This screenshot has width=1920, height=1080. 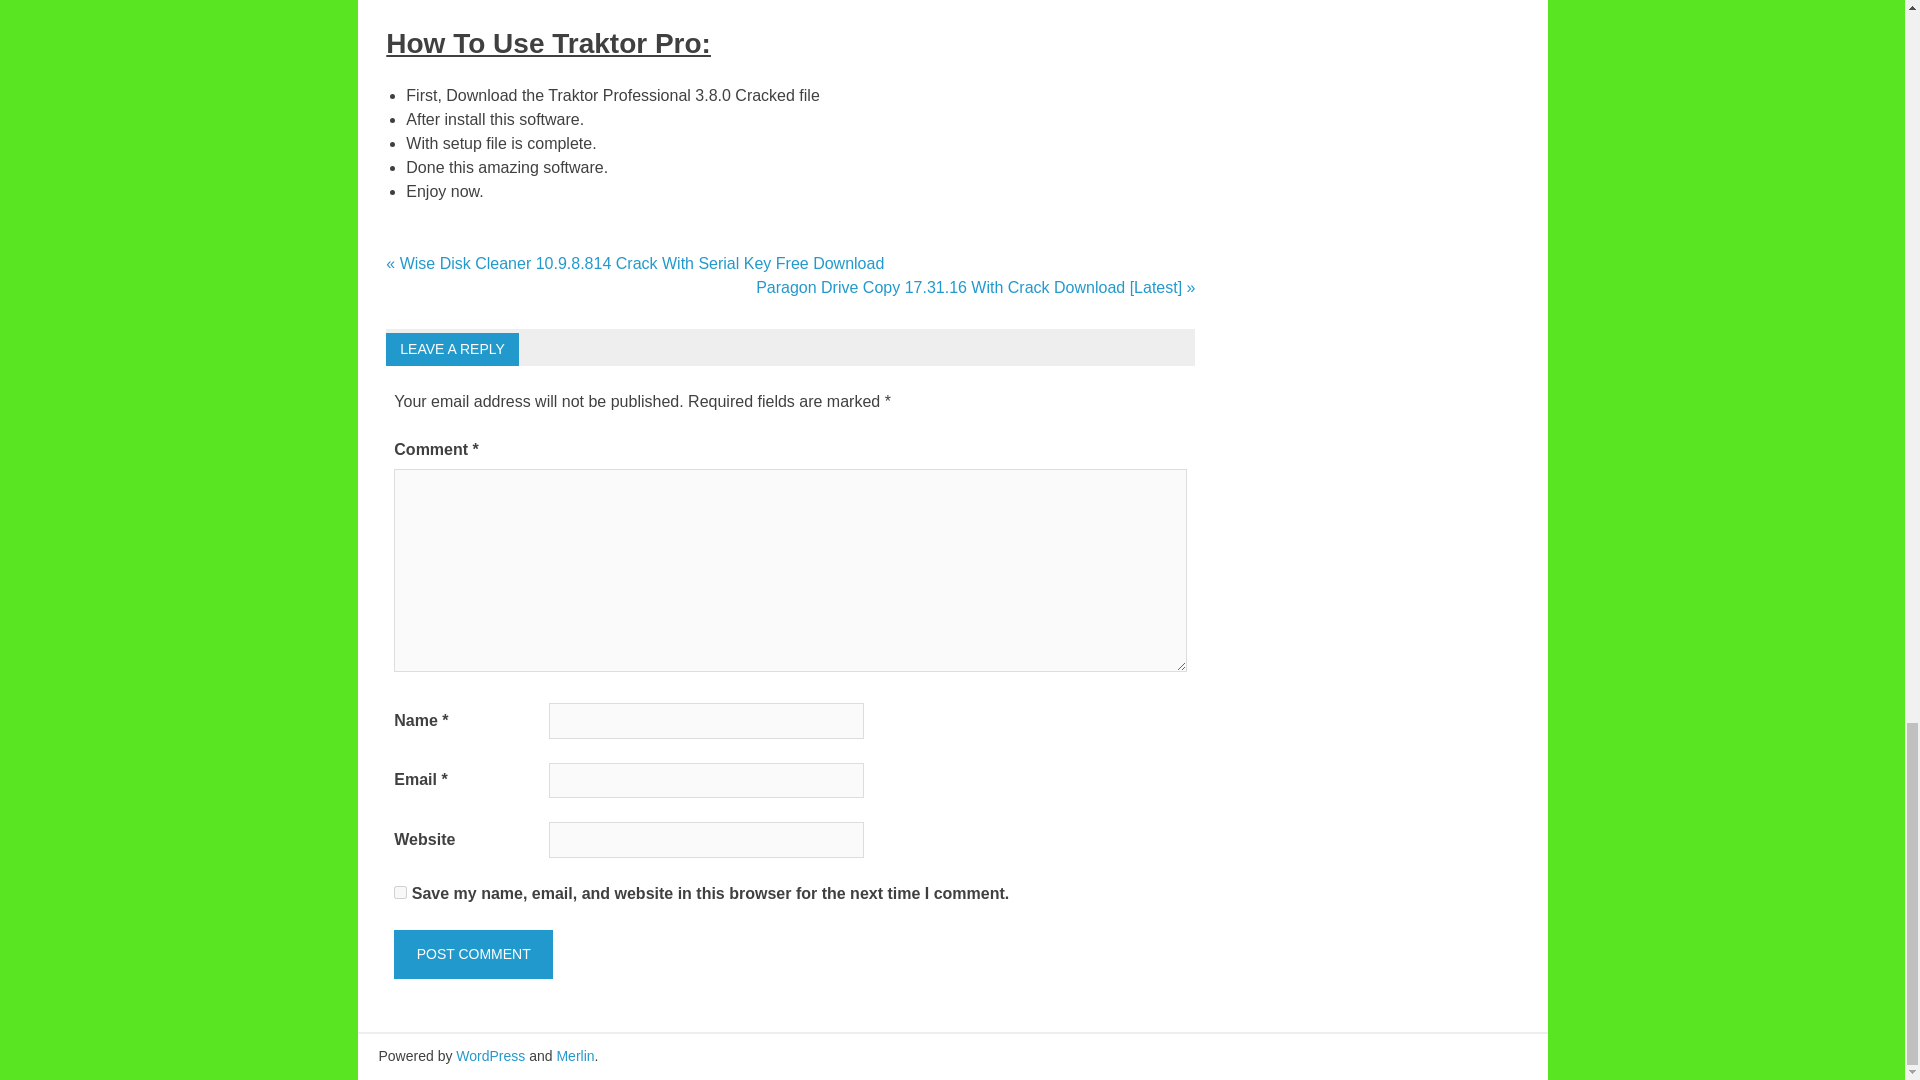 What do you see at coordinates (472, 954) in the screenshot?
I see `Post Comment` at bounding box center [472, 954].